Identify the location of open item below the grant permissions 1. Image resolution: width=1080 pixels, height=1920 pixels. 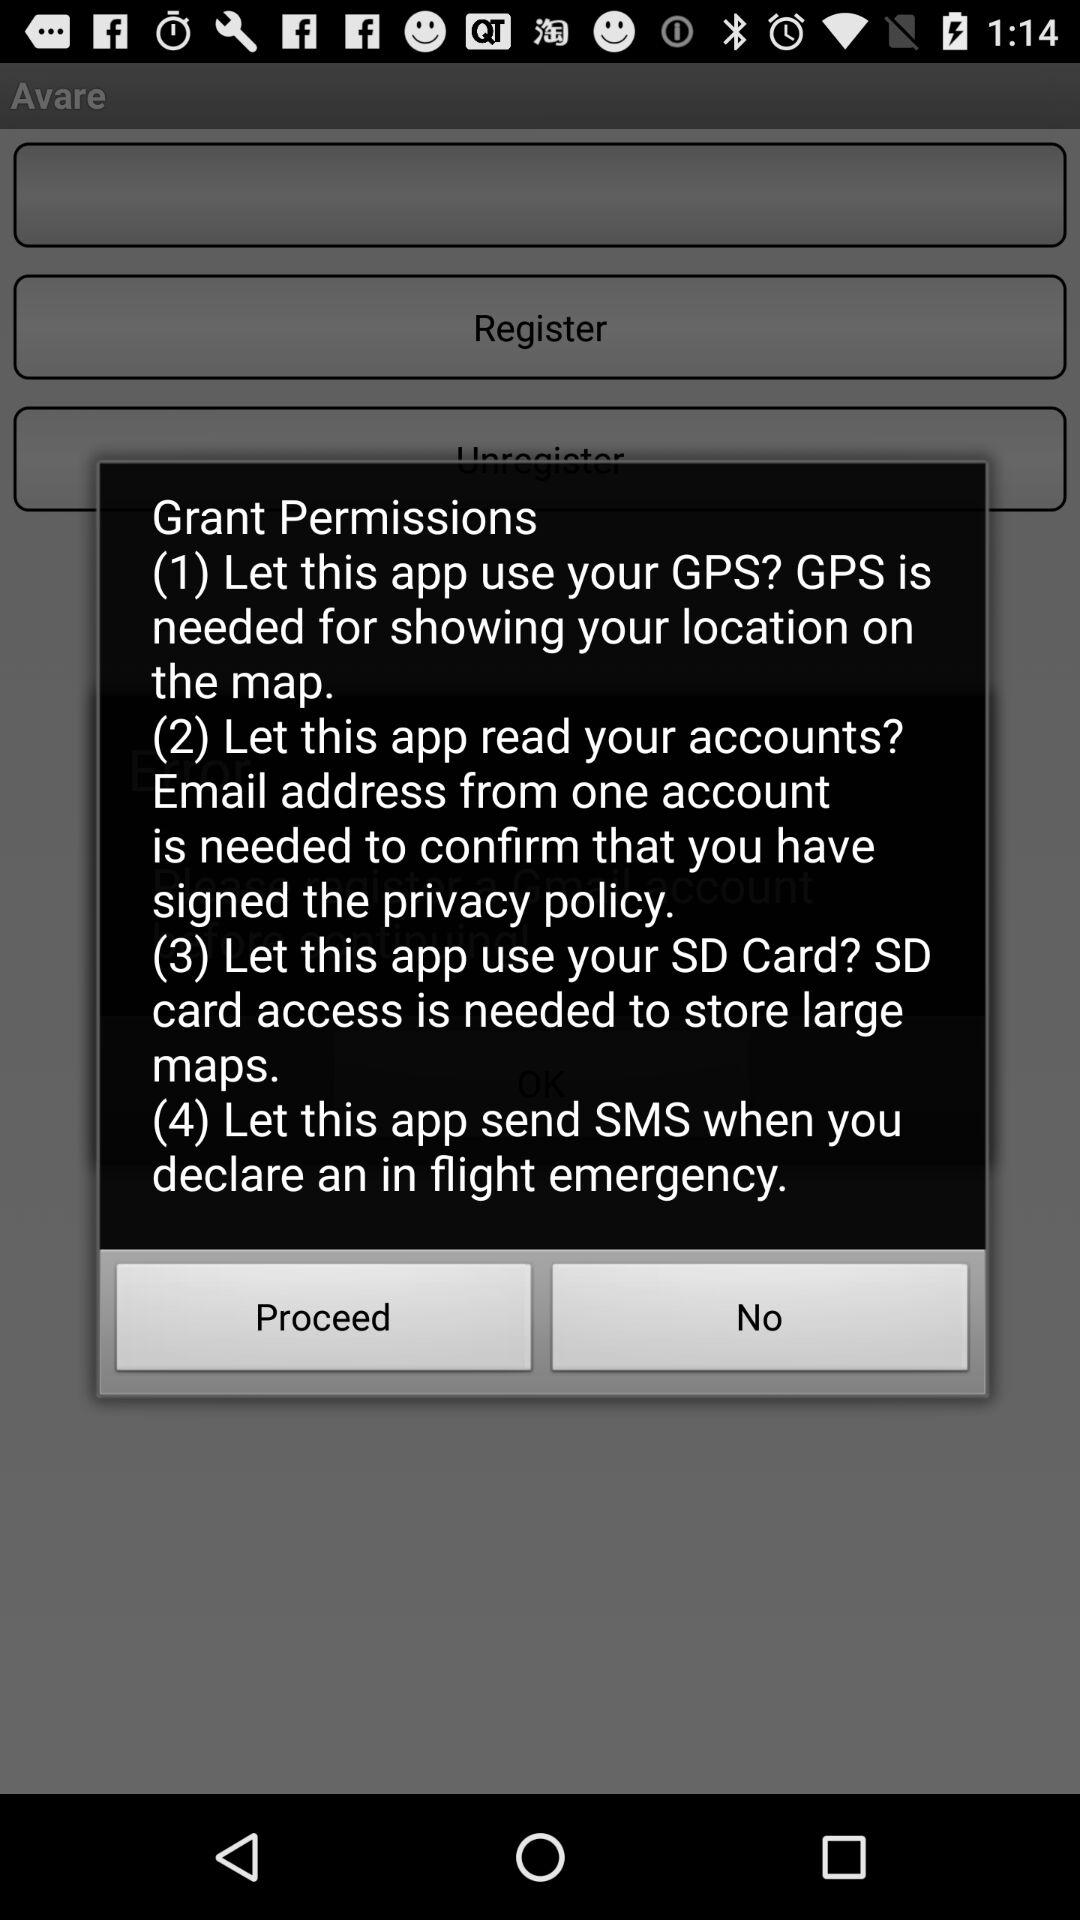
(760, 1323).